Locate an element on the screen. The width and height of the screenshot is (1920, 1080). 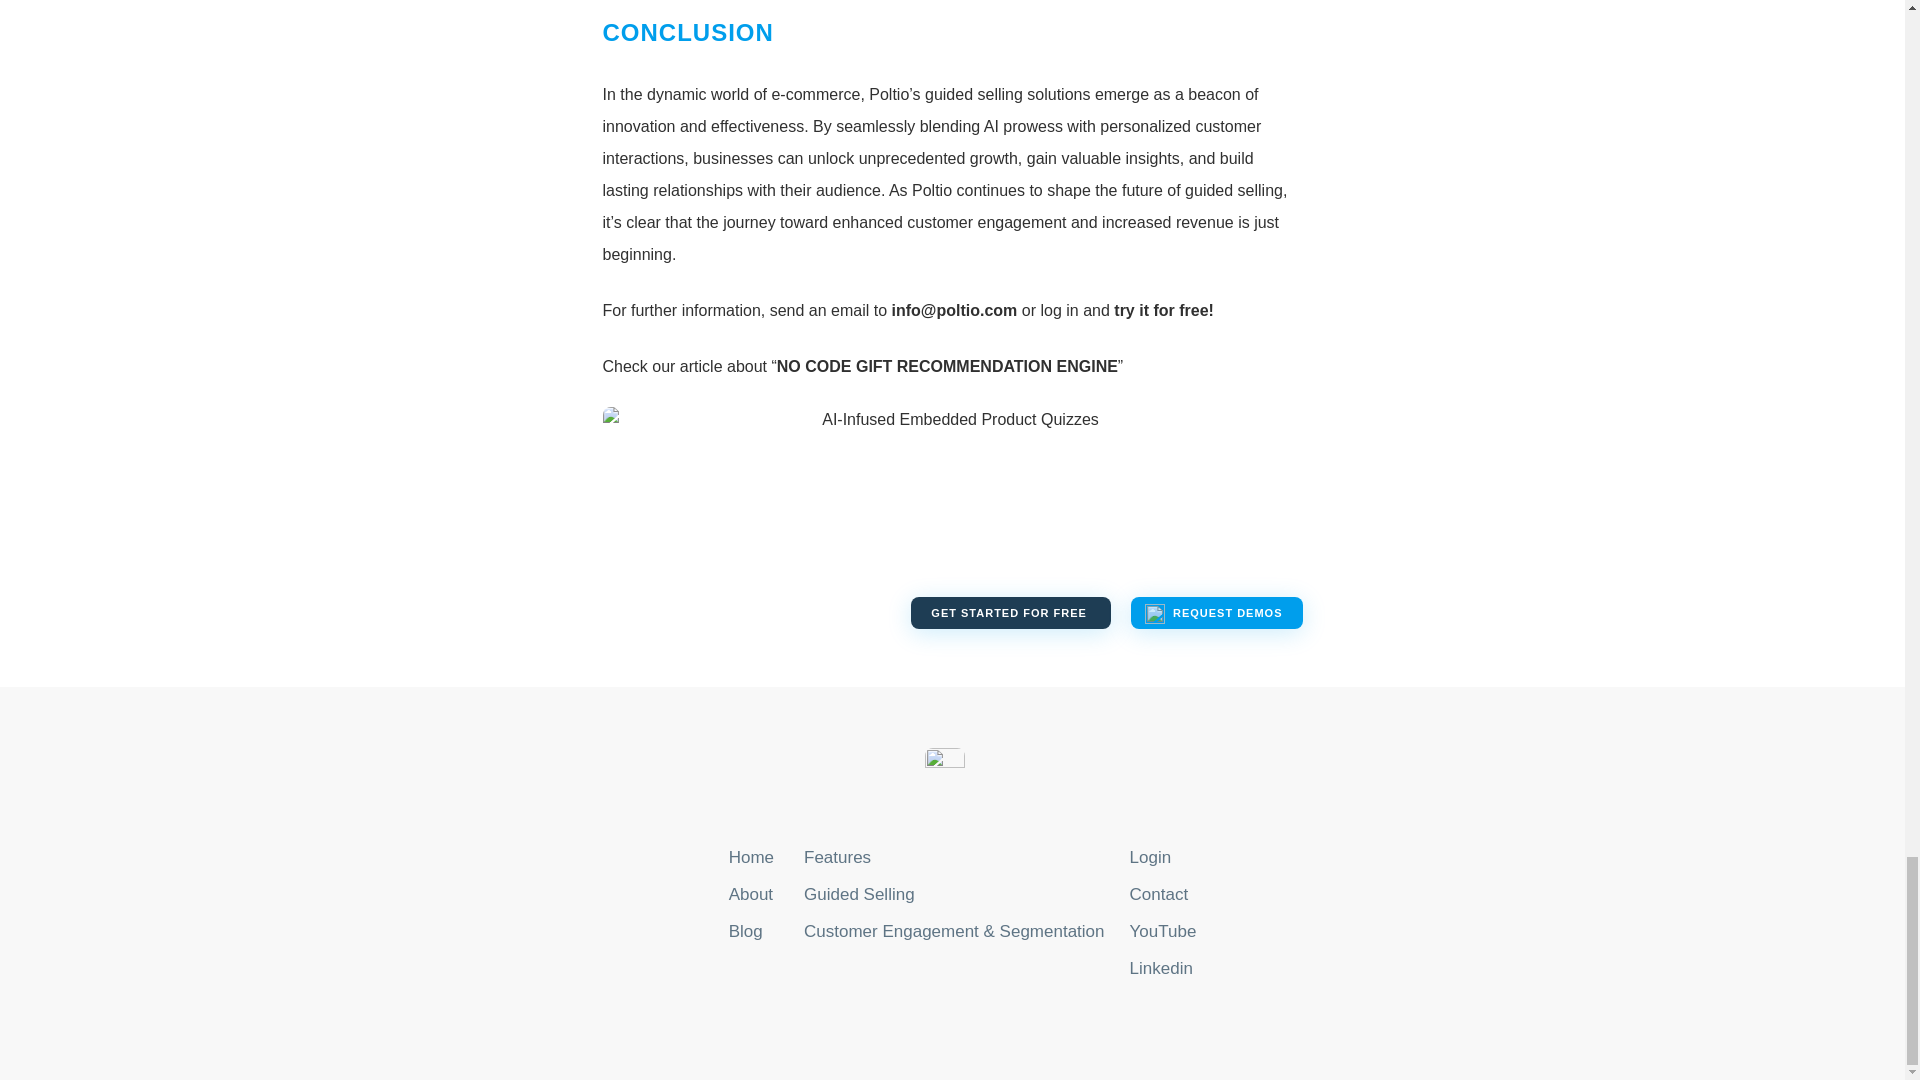
GET STARTED FOR FREE is located at coordinates (1010, 612).